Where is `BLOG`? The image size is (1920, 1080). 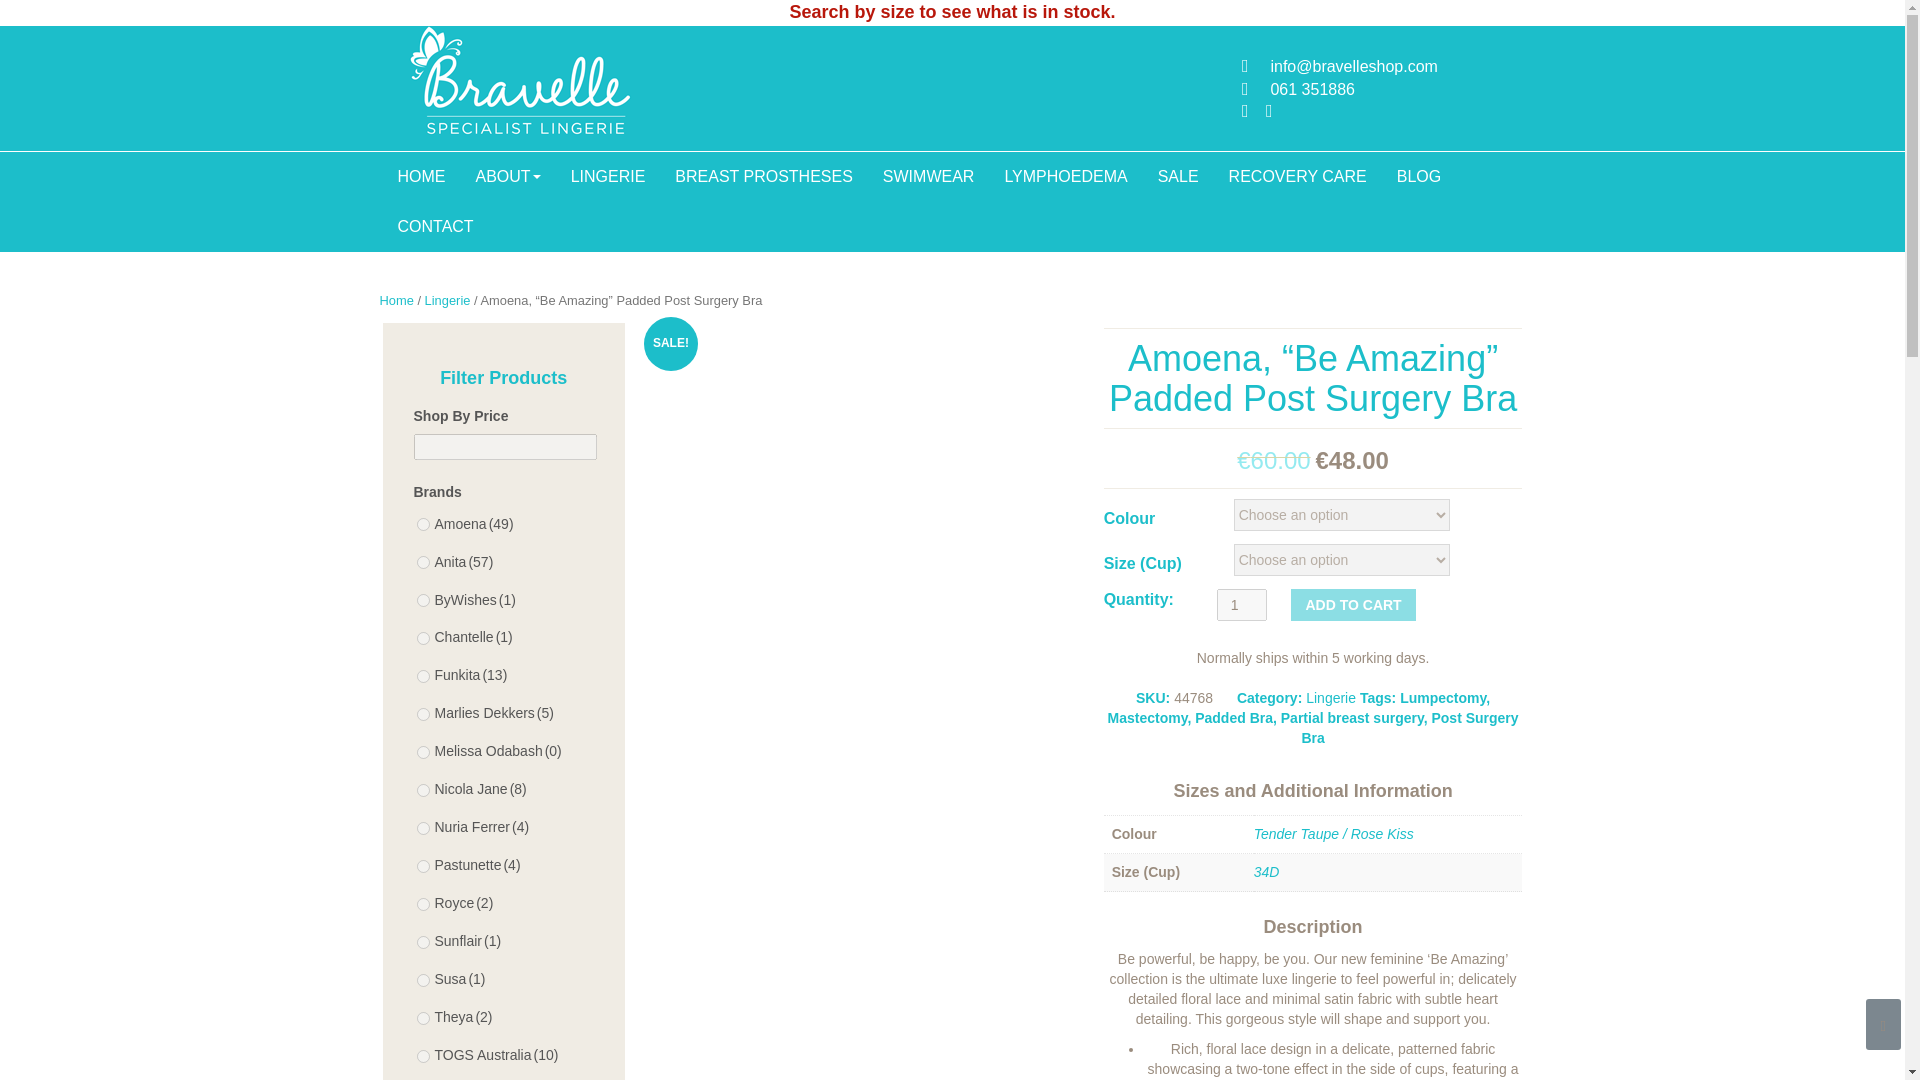 BLOG is located at coordinates (1418, 176).